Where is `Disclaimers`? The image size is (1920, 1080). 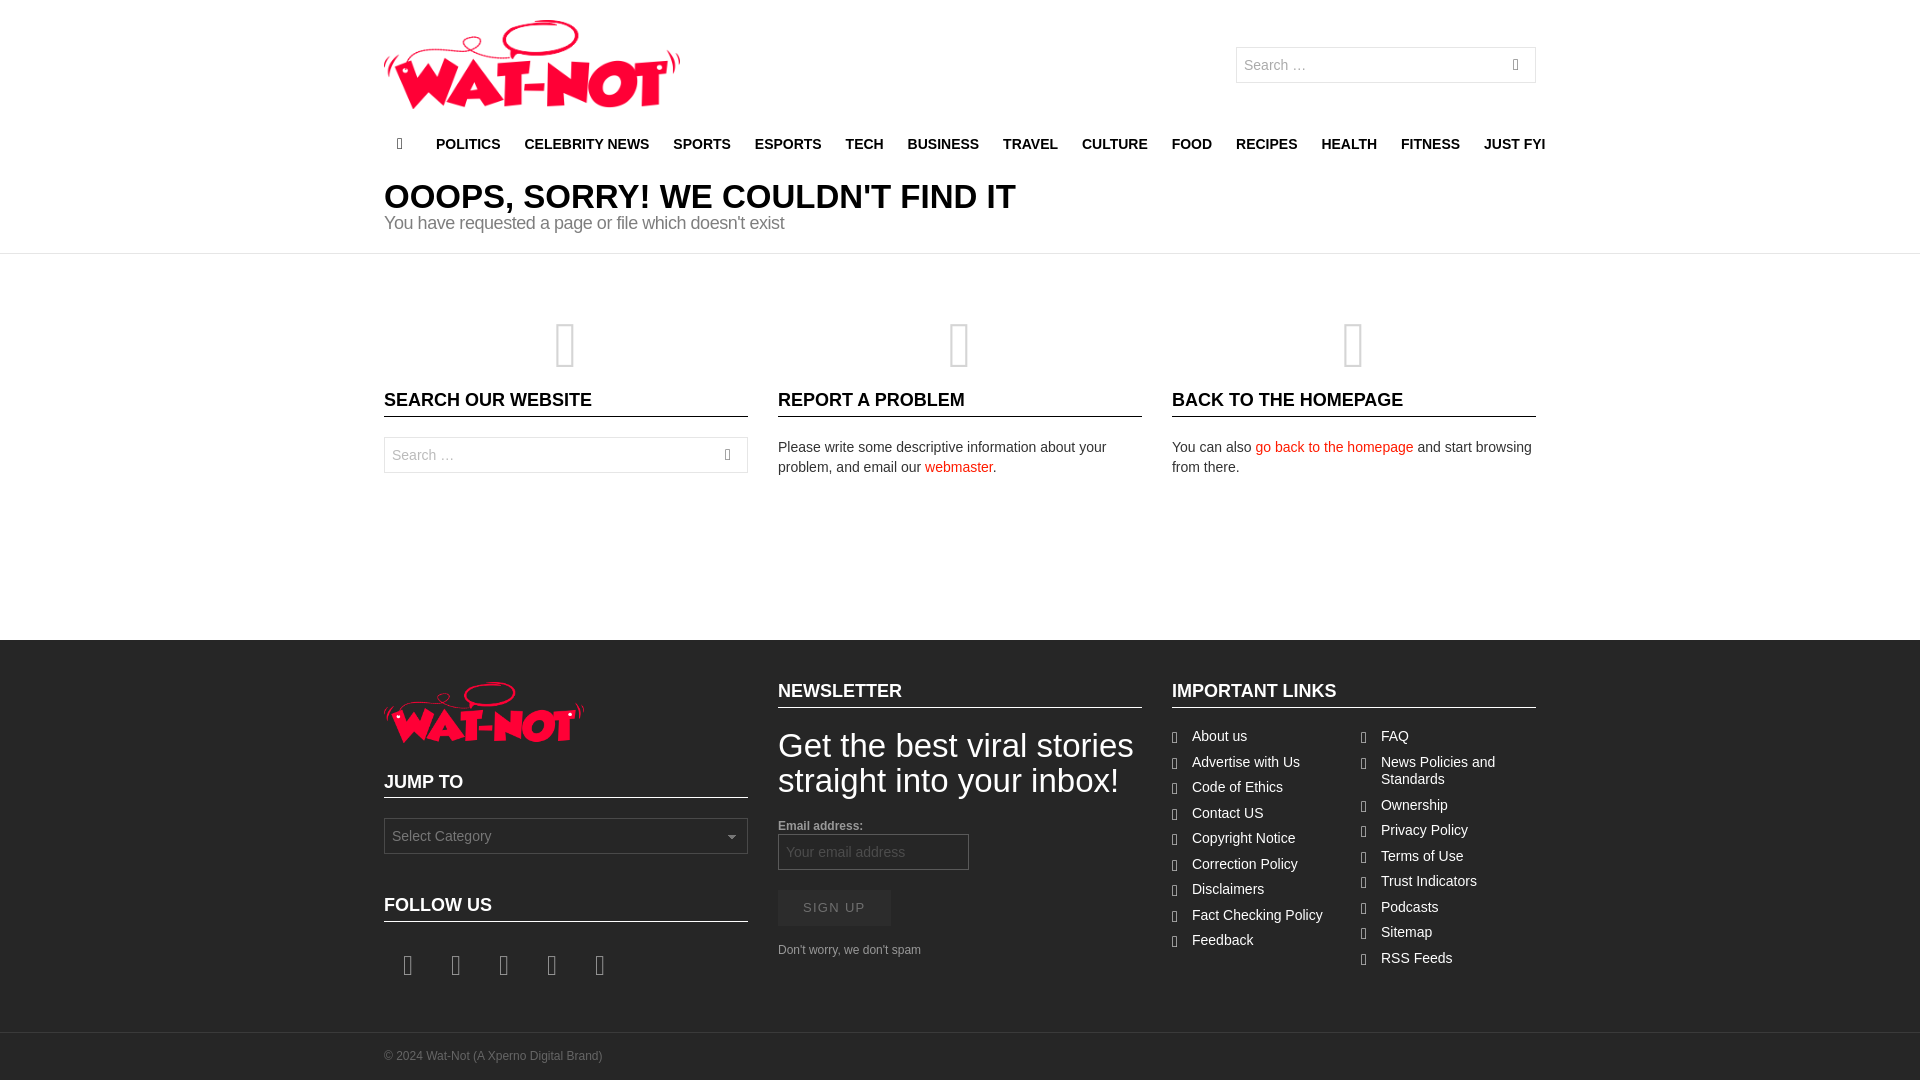 Disclaimers is located at coordinates (1259, 890).